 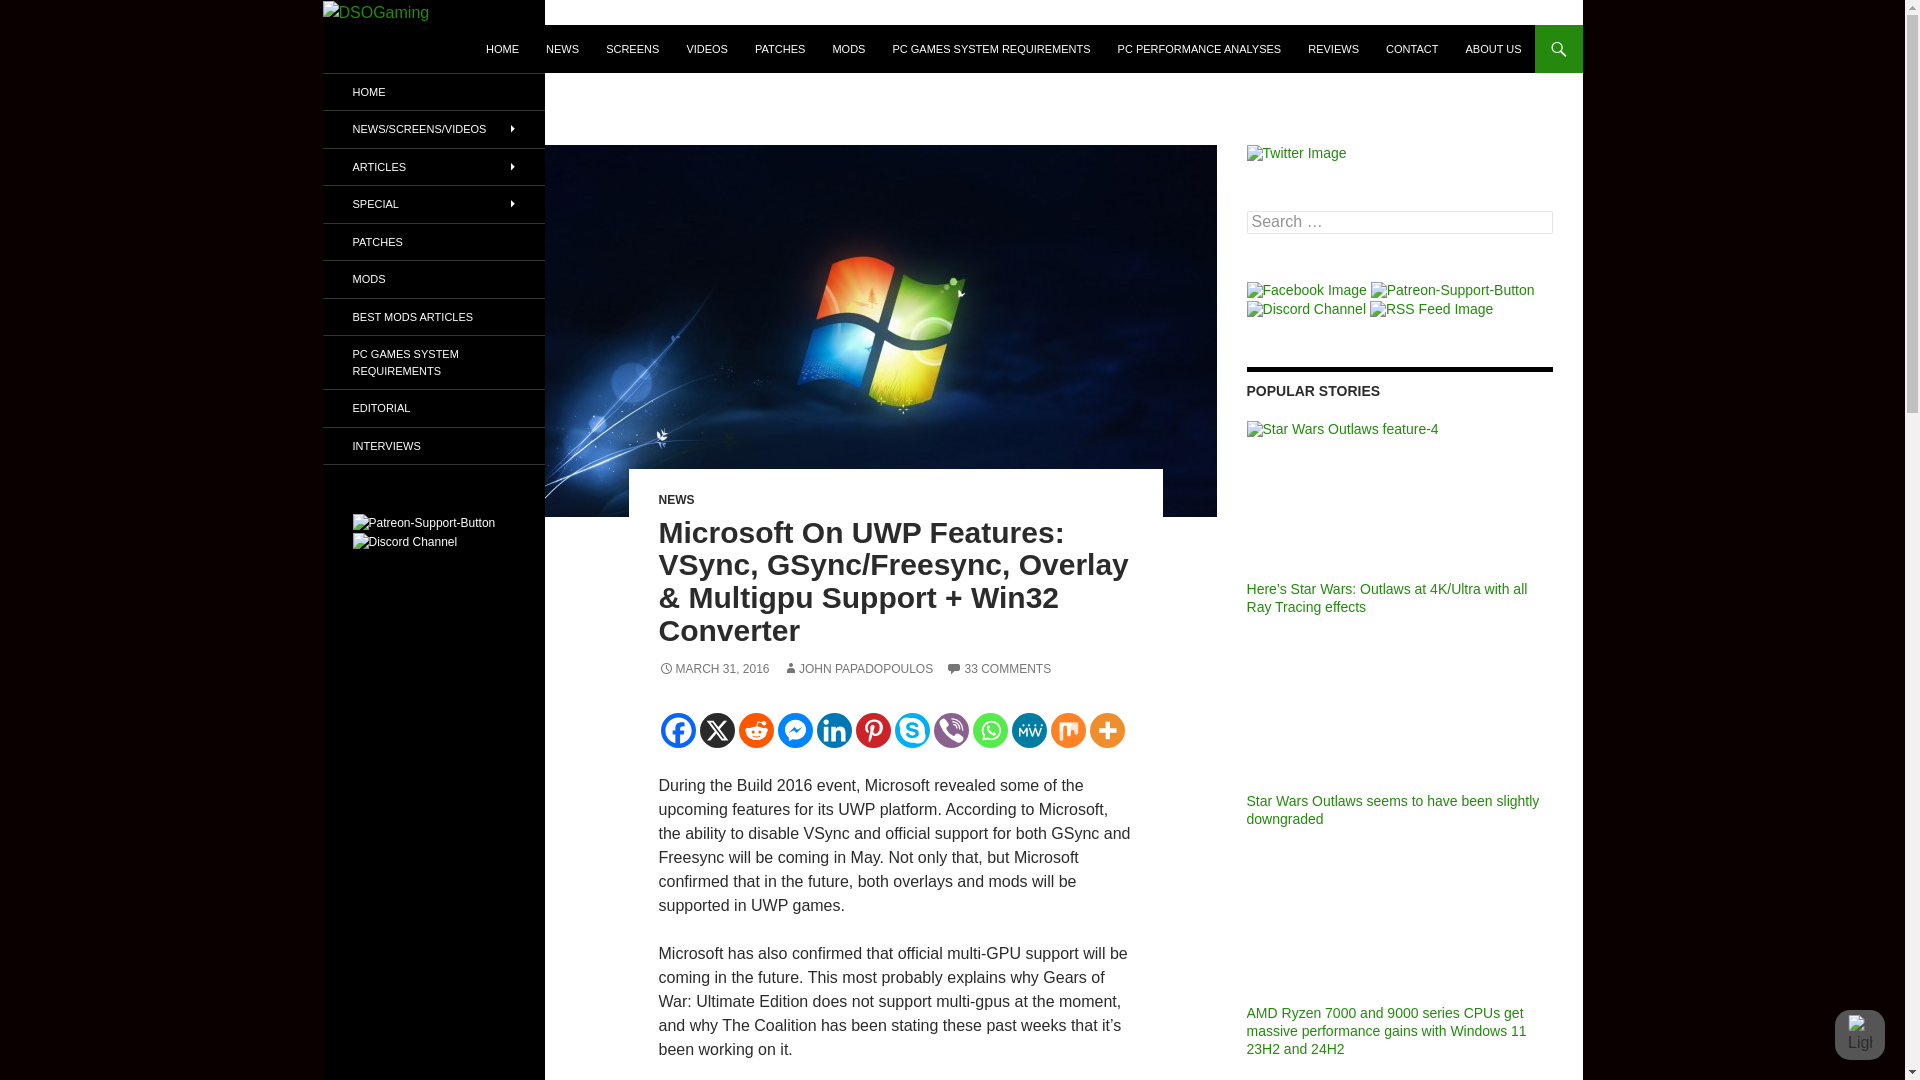 I want to click on MeWe, so click(x=1028, y=730).